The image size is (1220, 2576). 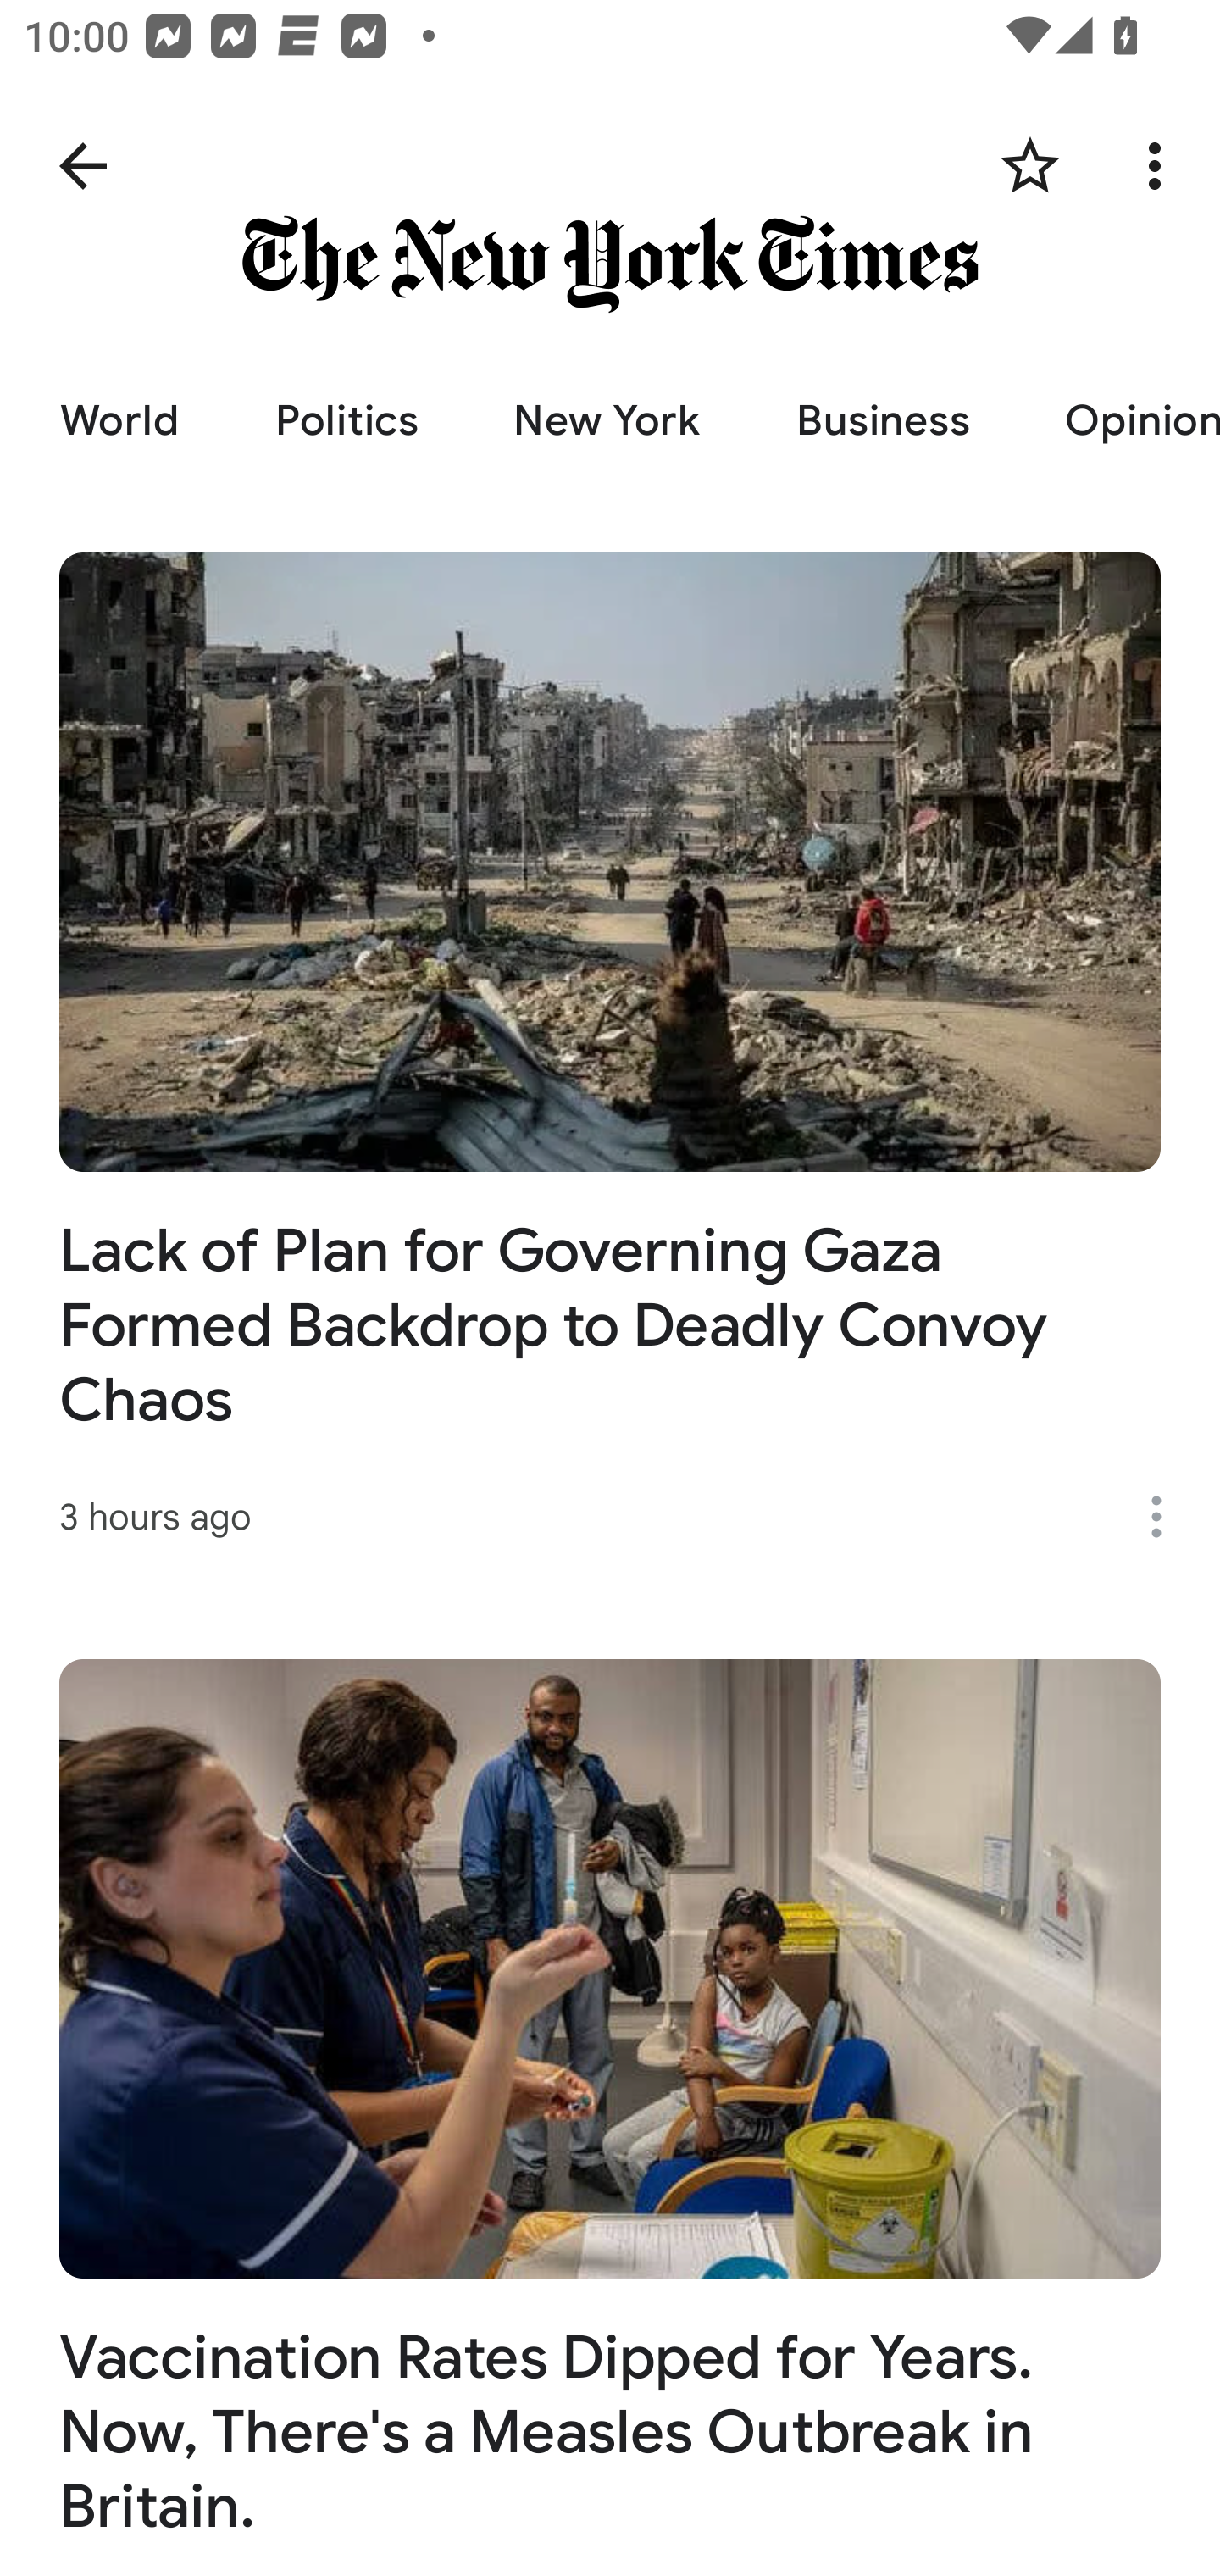 I want to click on Opinion, so click(x=1118, y=420).